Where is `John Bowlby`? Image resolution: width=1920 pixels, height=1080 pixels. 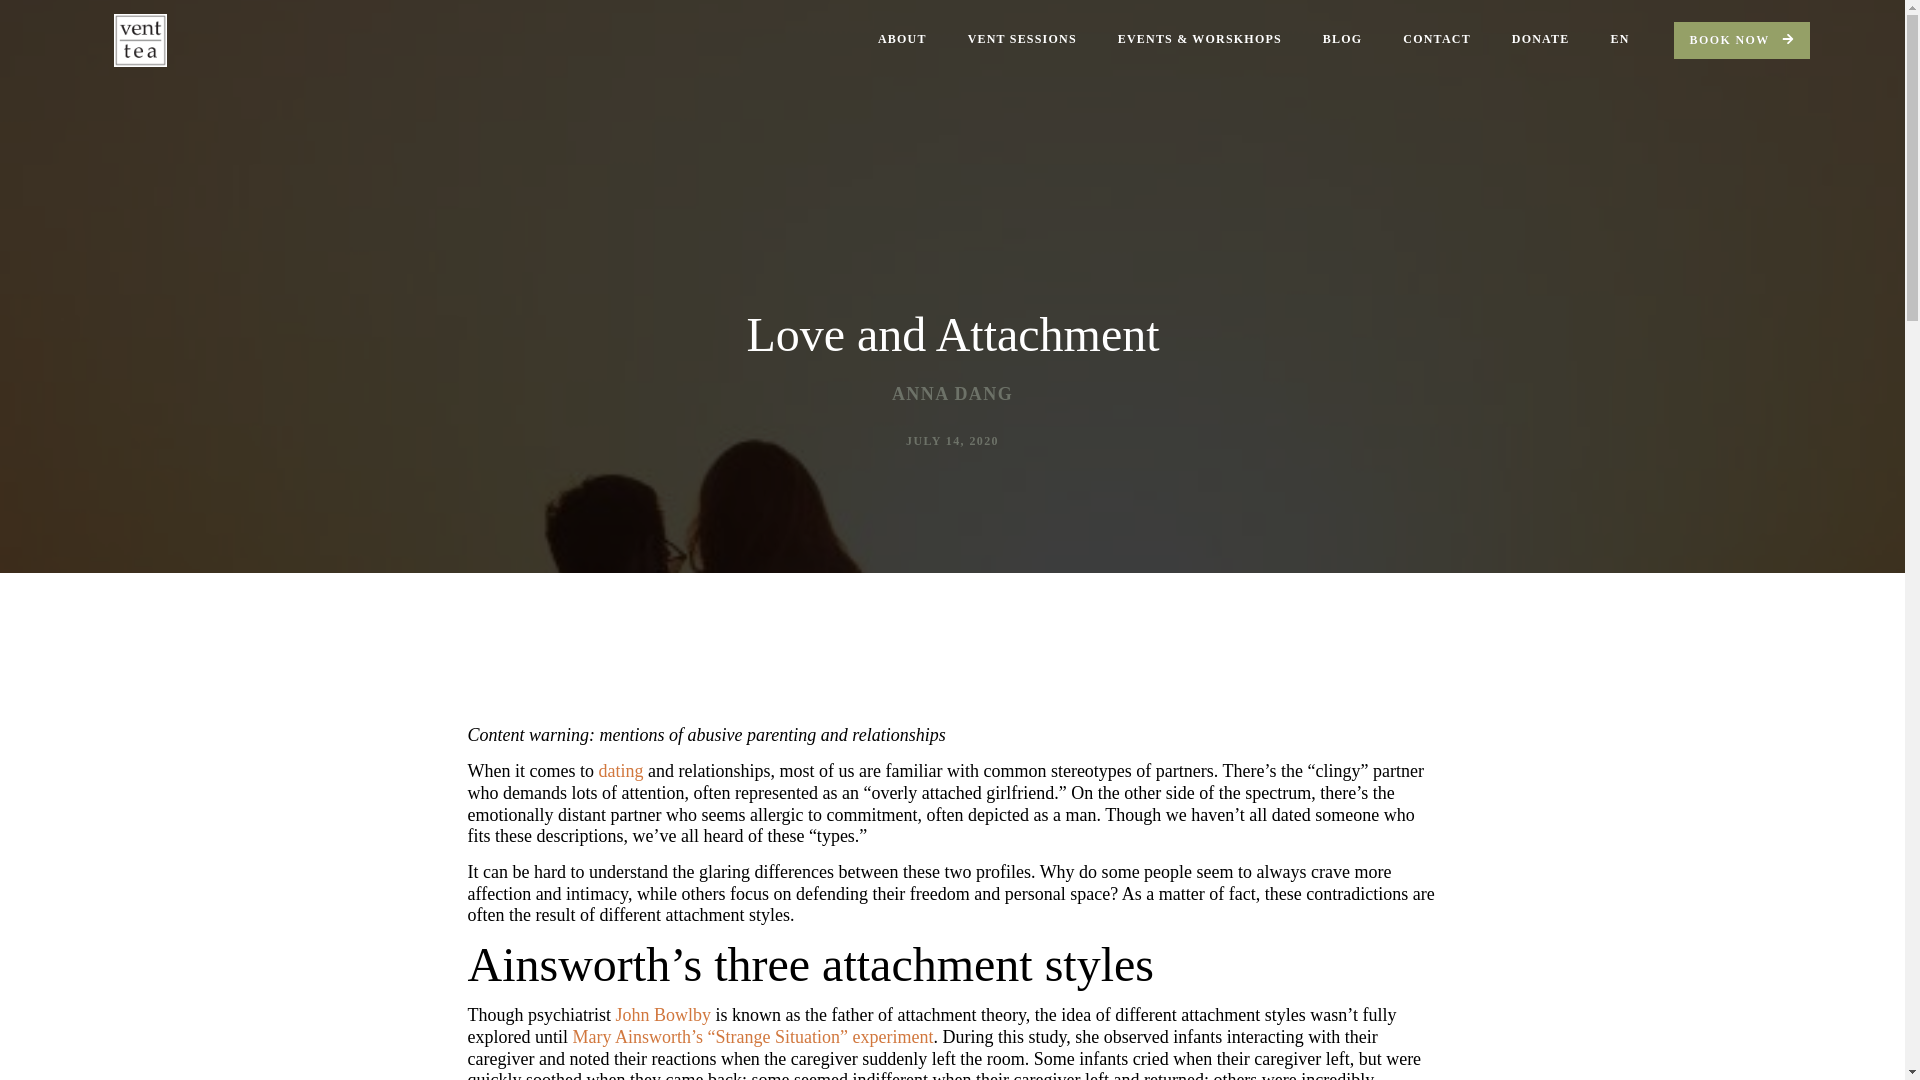
John Bowlby is located at coordinates (662, 1014).